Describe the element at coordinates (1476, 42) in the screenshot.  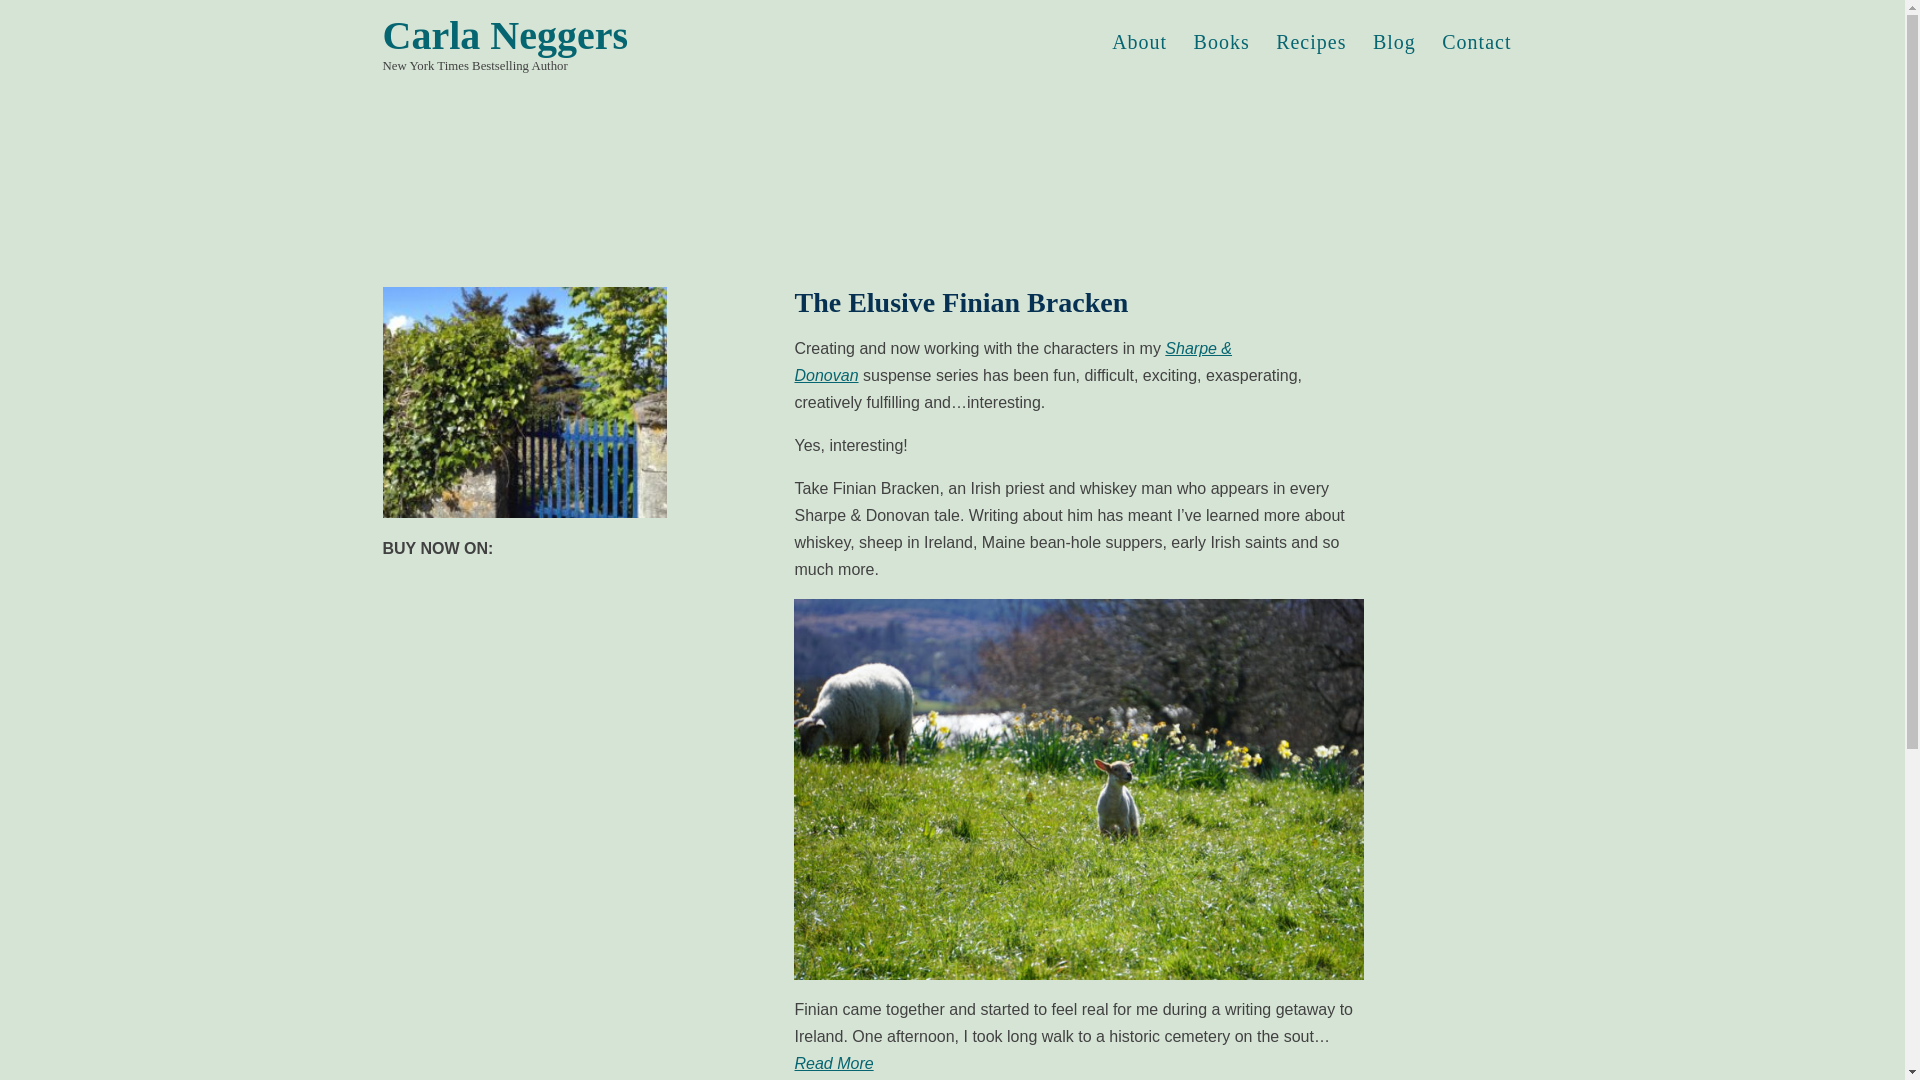
I see `Contact` at that location.